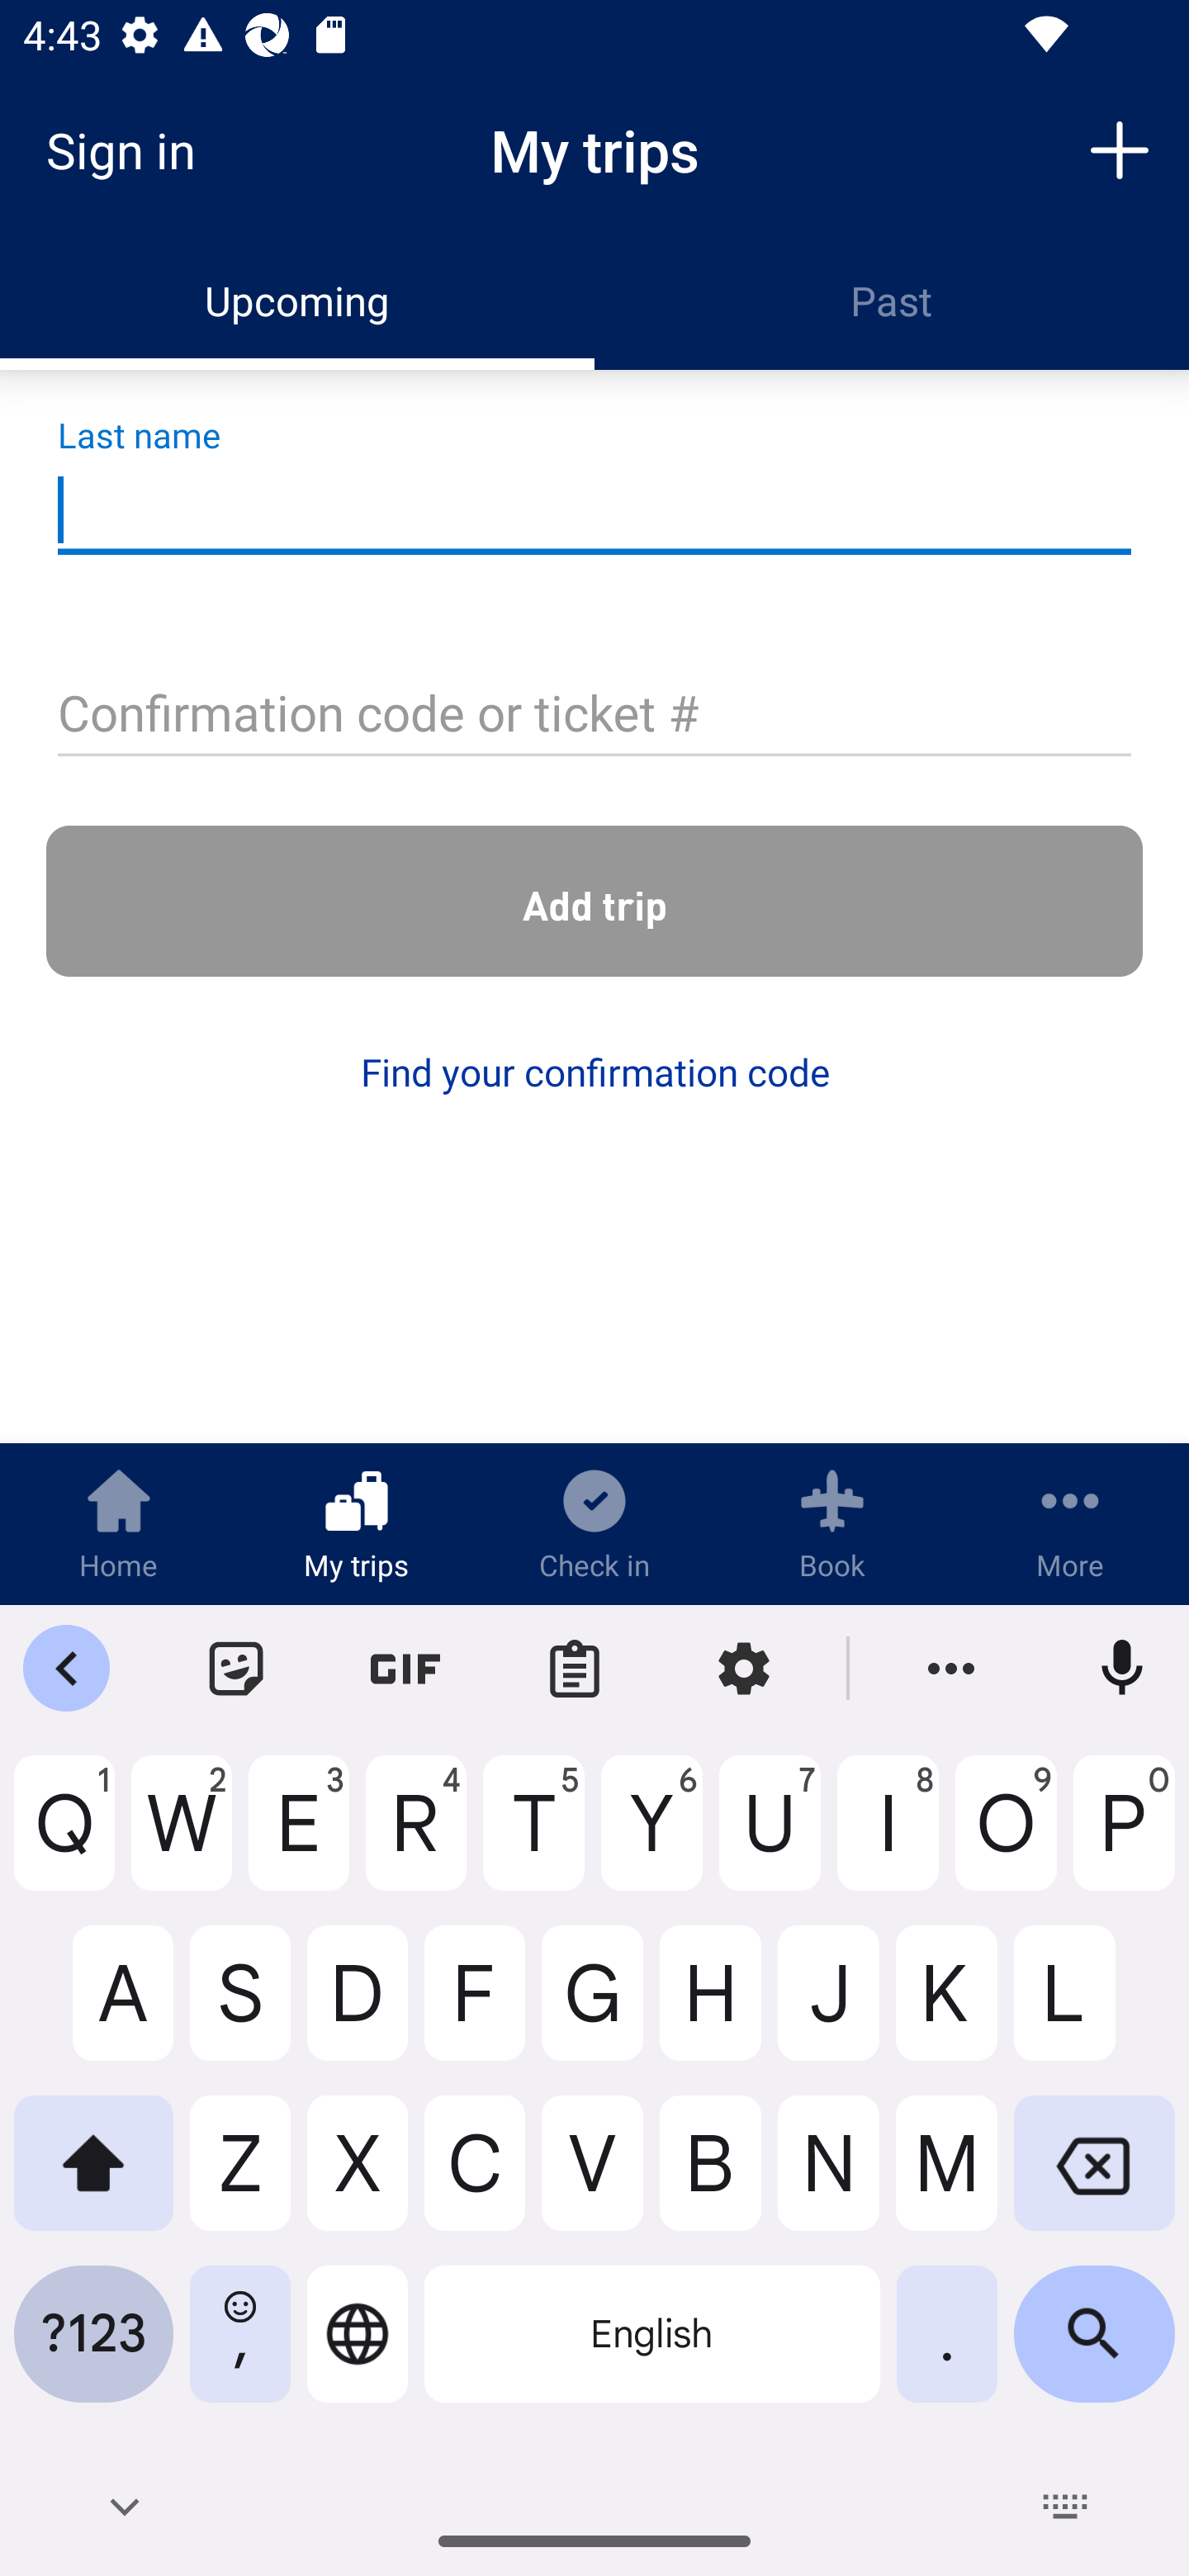 The image size is (1189, 2576). I want to click on Home, so click(119, 1523).